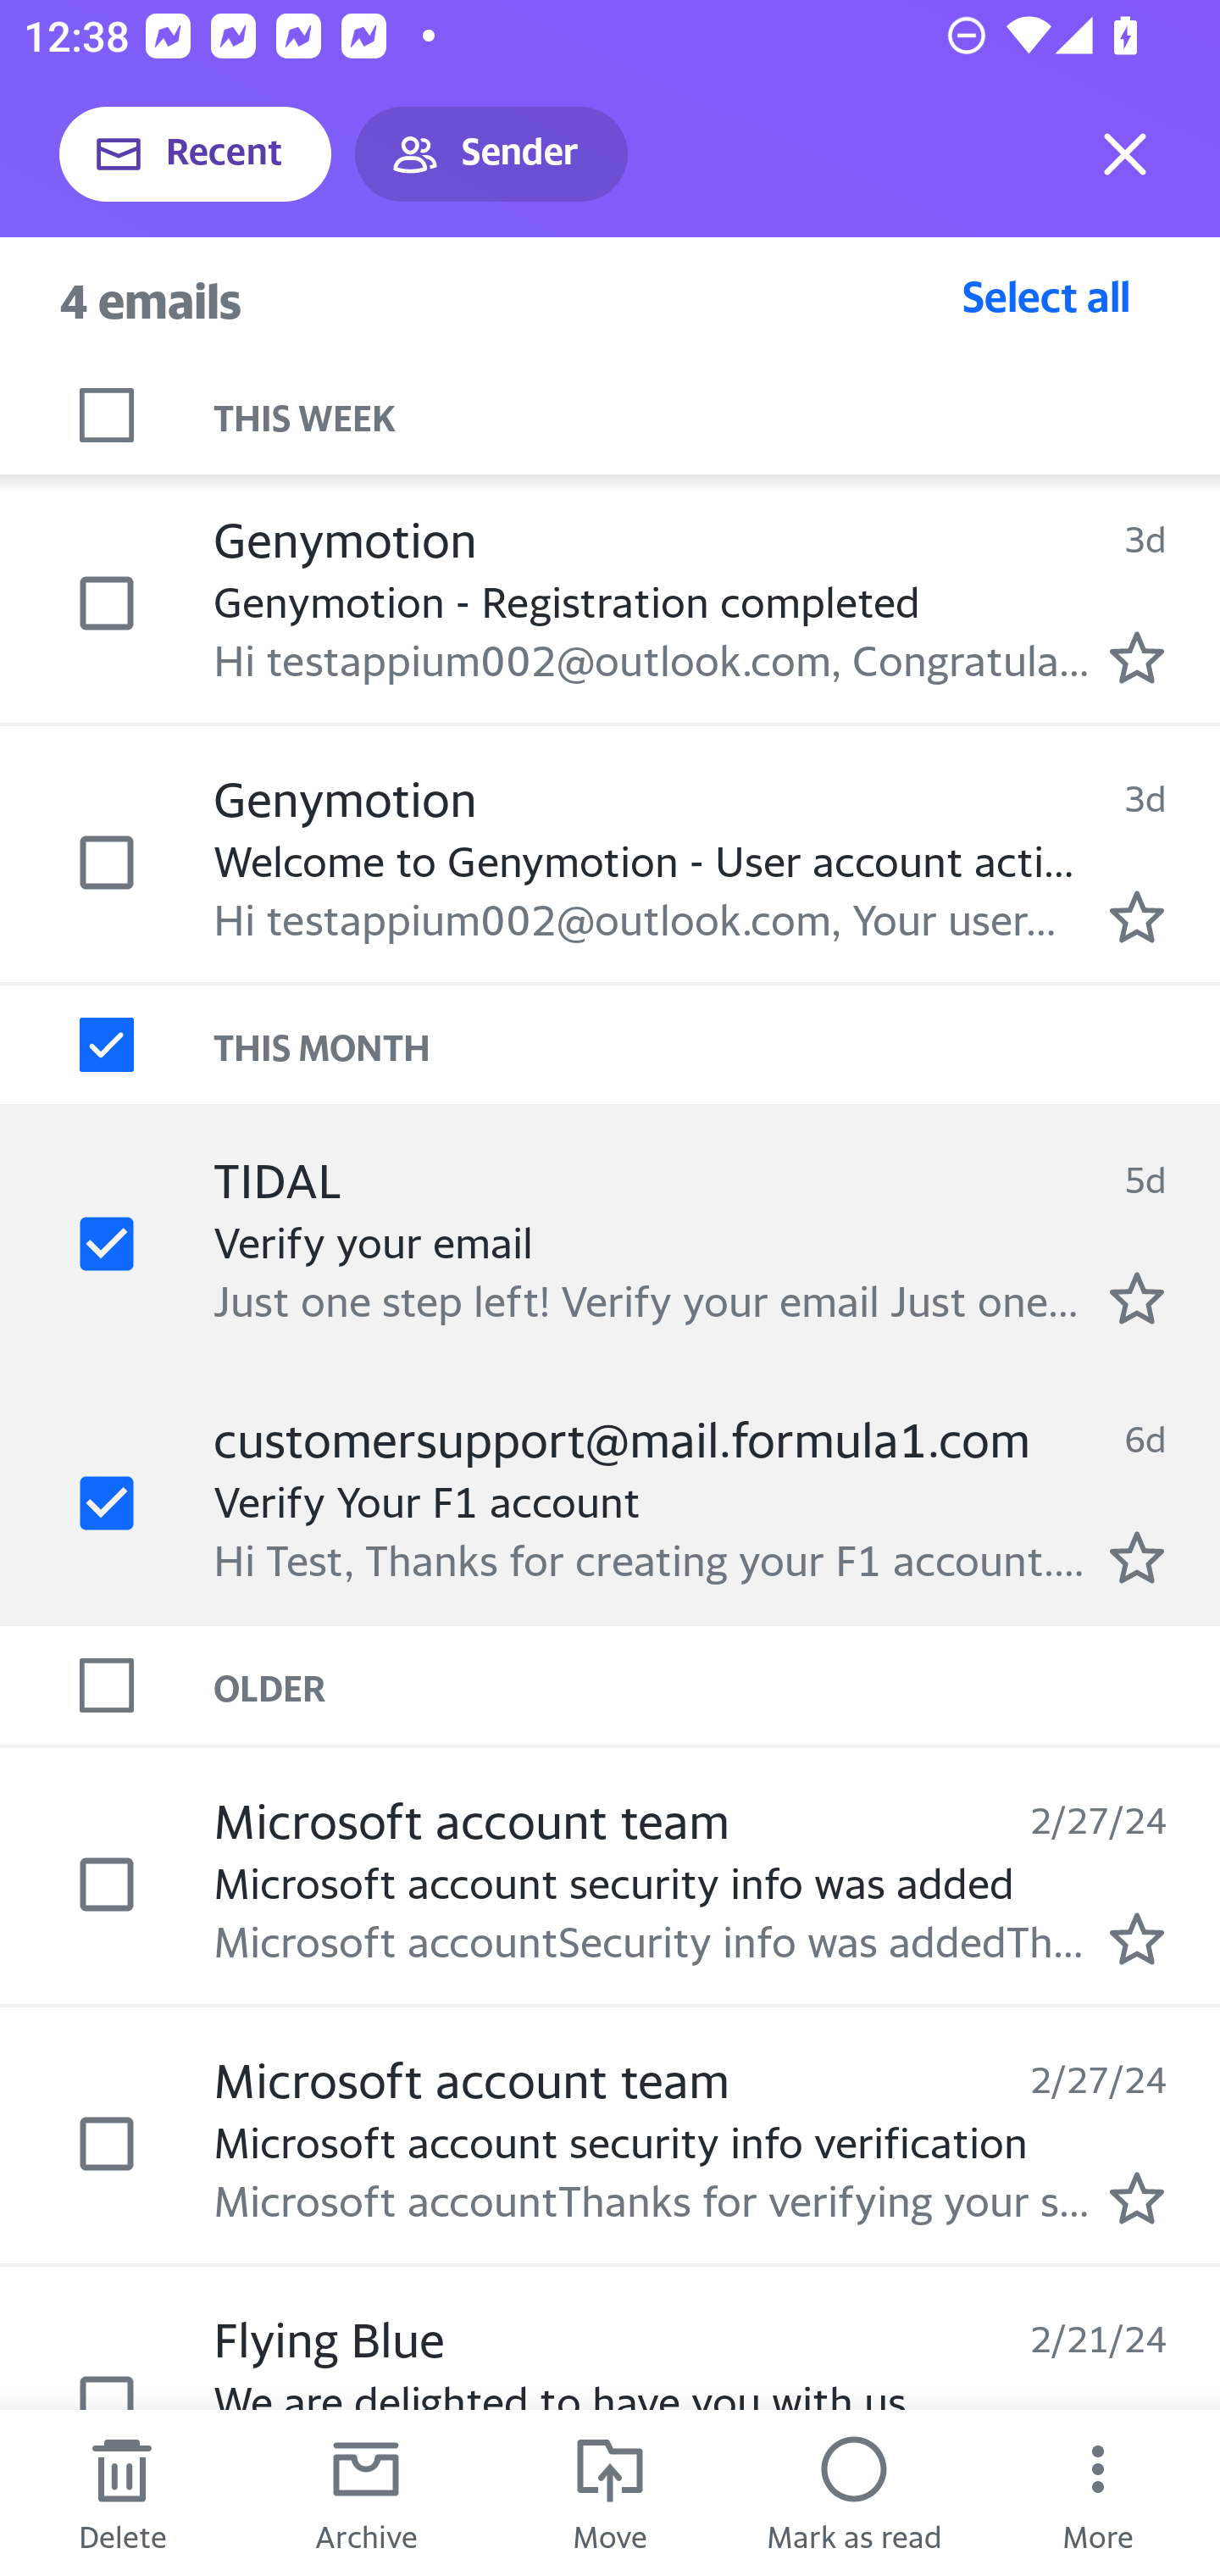  What do you see at coordinates (491, 154) in the screenshot?
I see `Sender` at bounding box center [491, 154].